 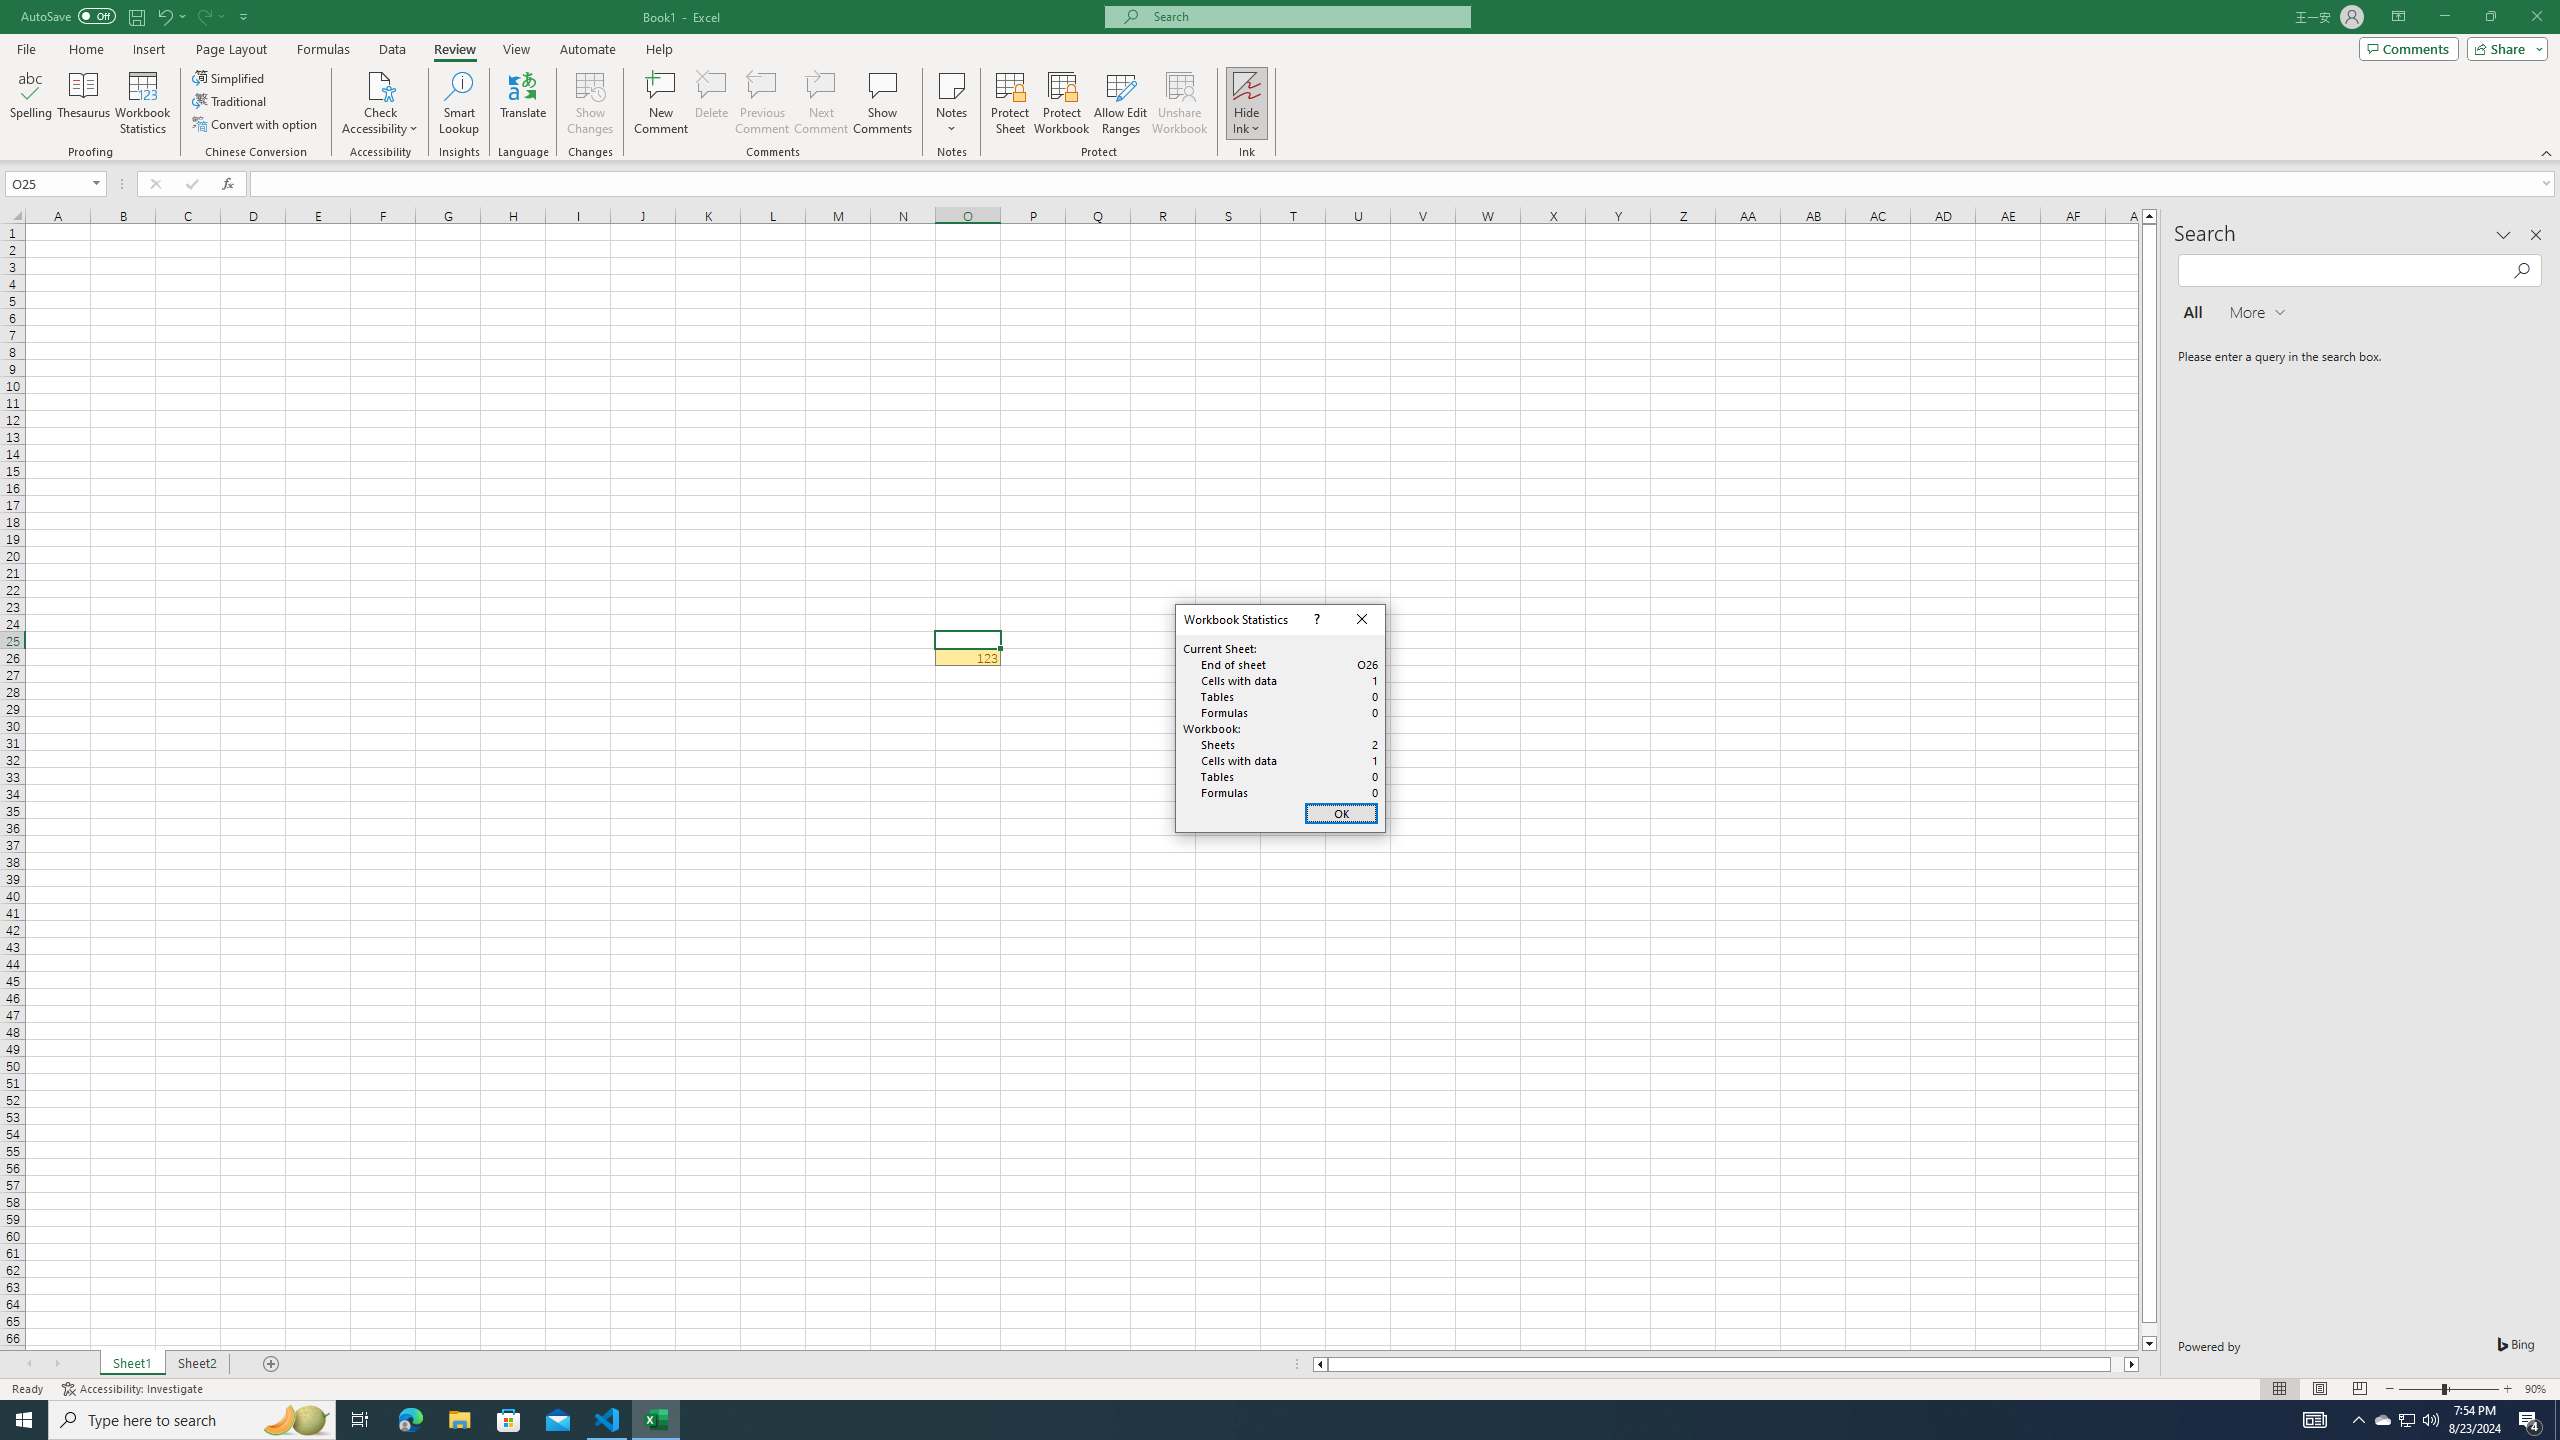 I want to click on Microsoft Store, so click(x=1010, y=103).